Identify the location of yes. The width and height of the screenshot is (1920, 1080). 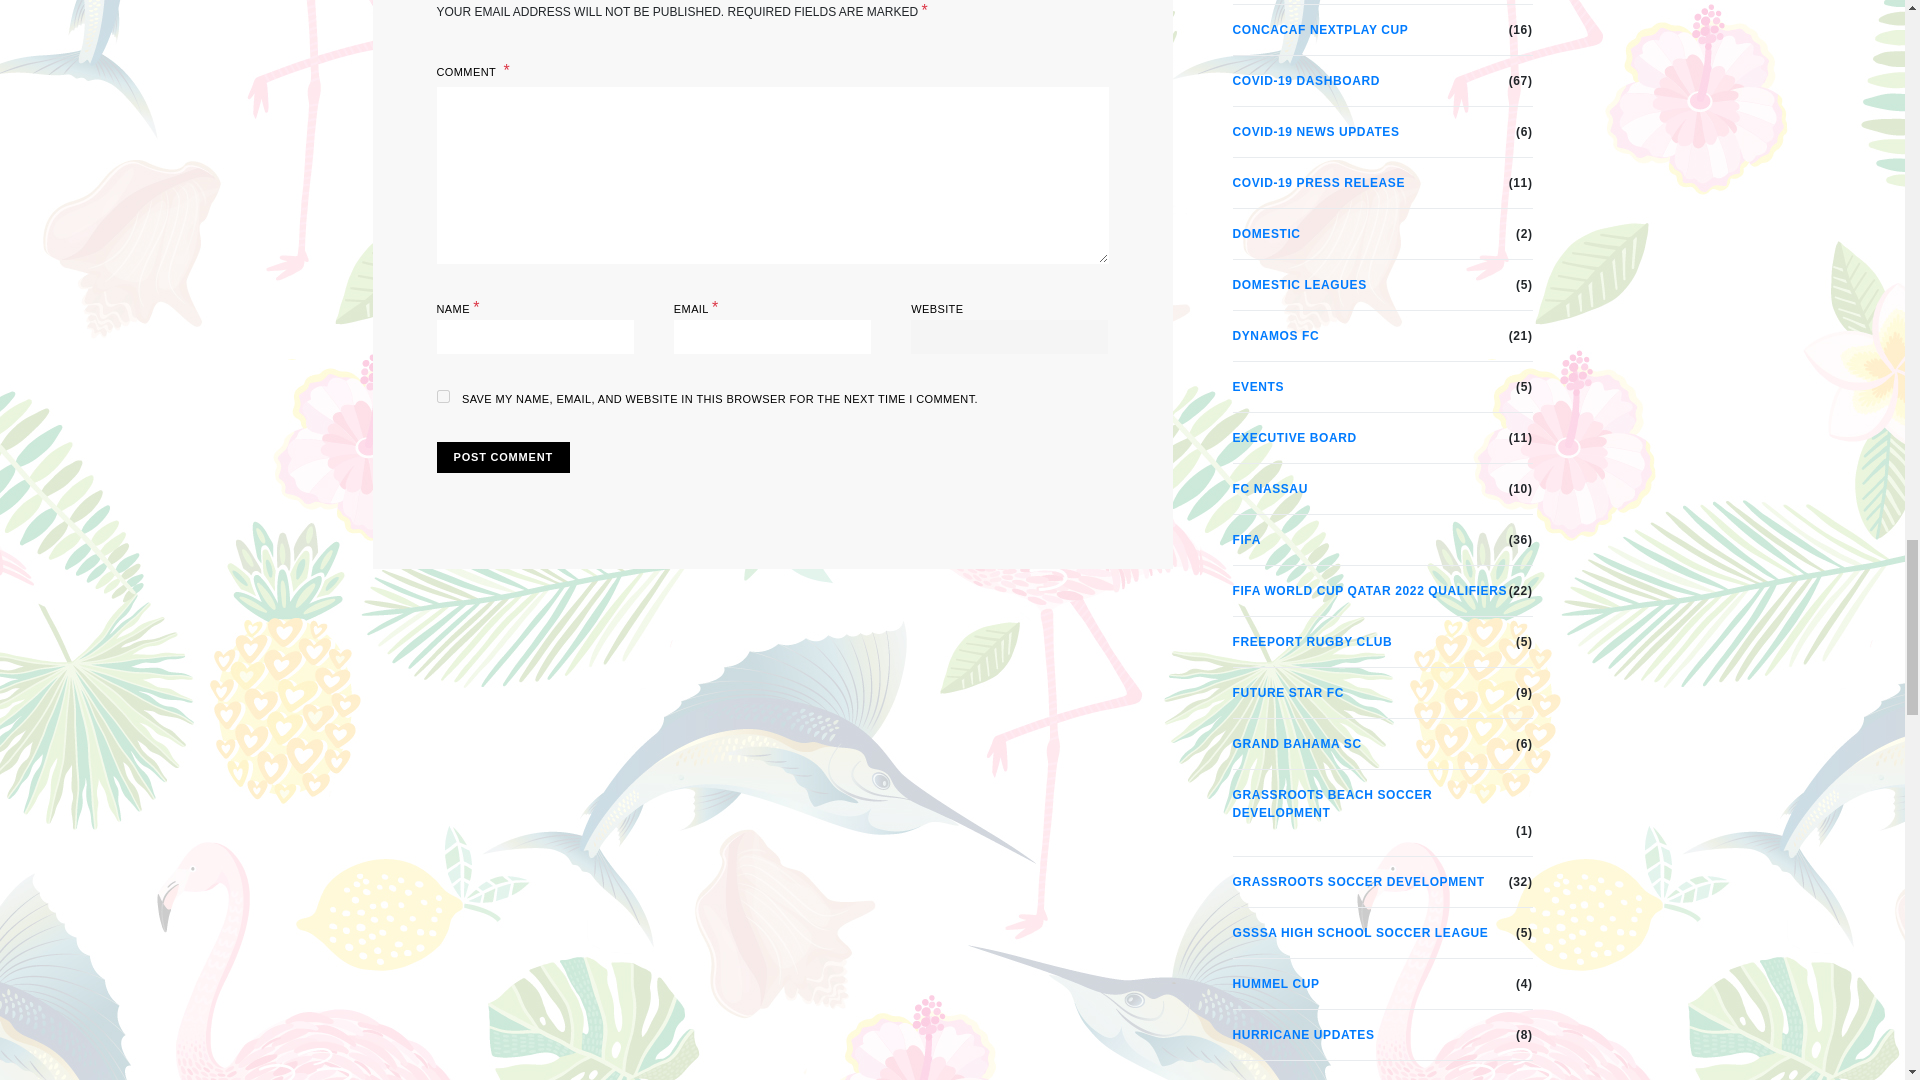
(442, 396).